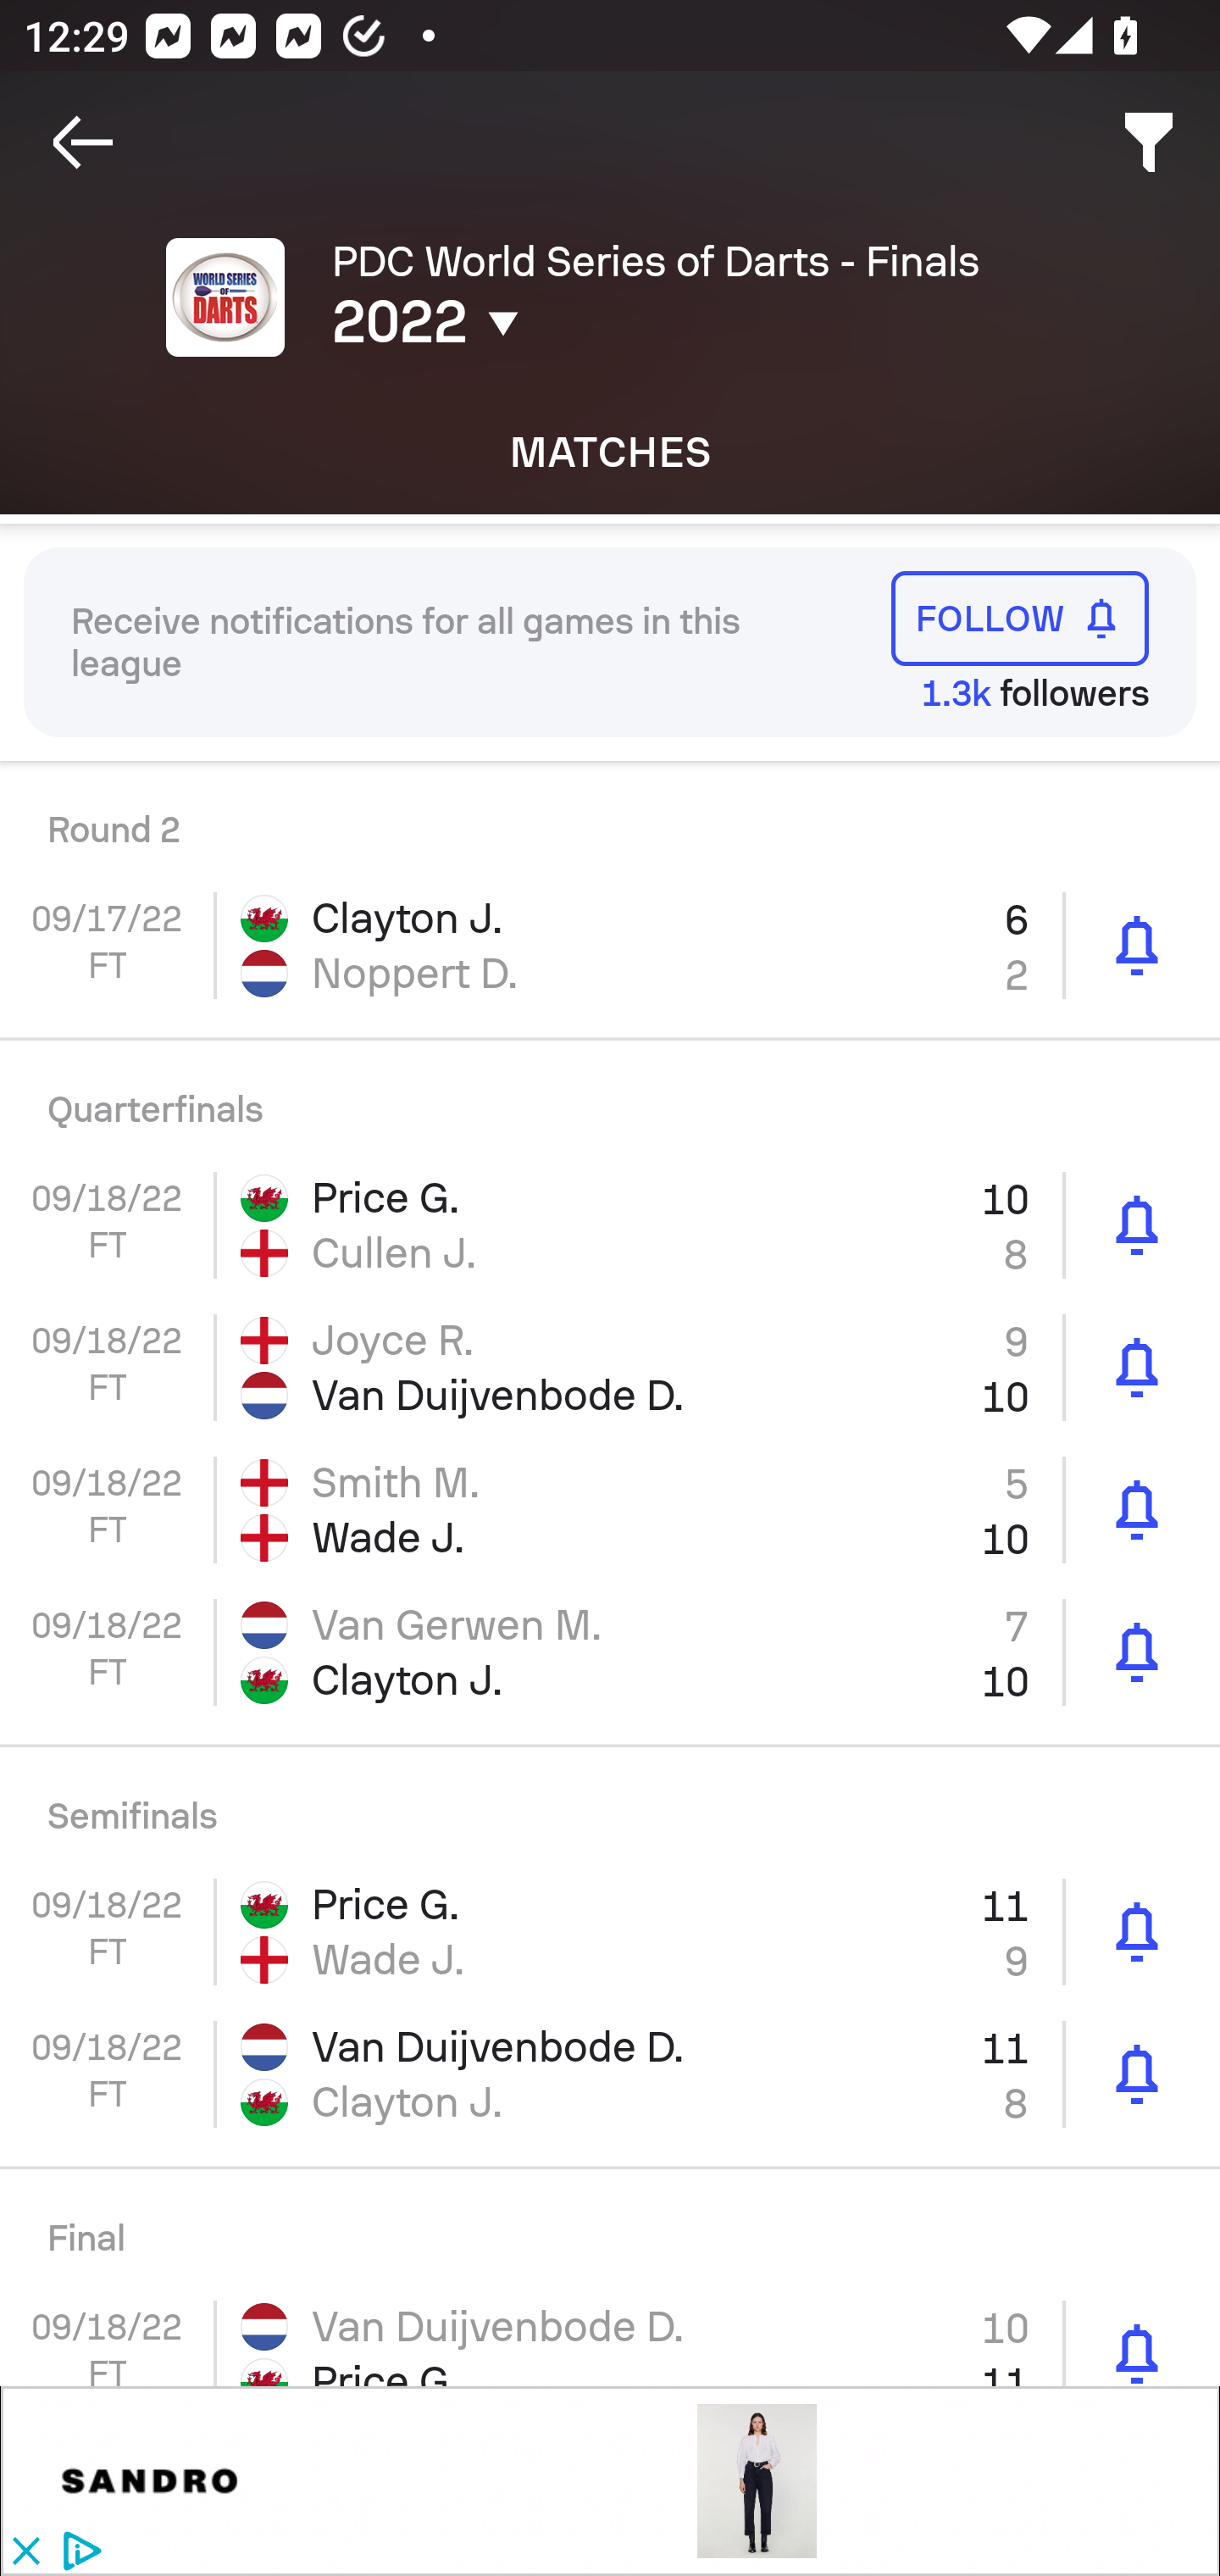  I want to click on   , so click(151, 2481).